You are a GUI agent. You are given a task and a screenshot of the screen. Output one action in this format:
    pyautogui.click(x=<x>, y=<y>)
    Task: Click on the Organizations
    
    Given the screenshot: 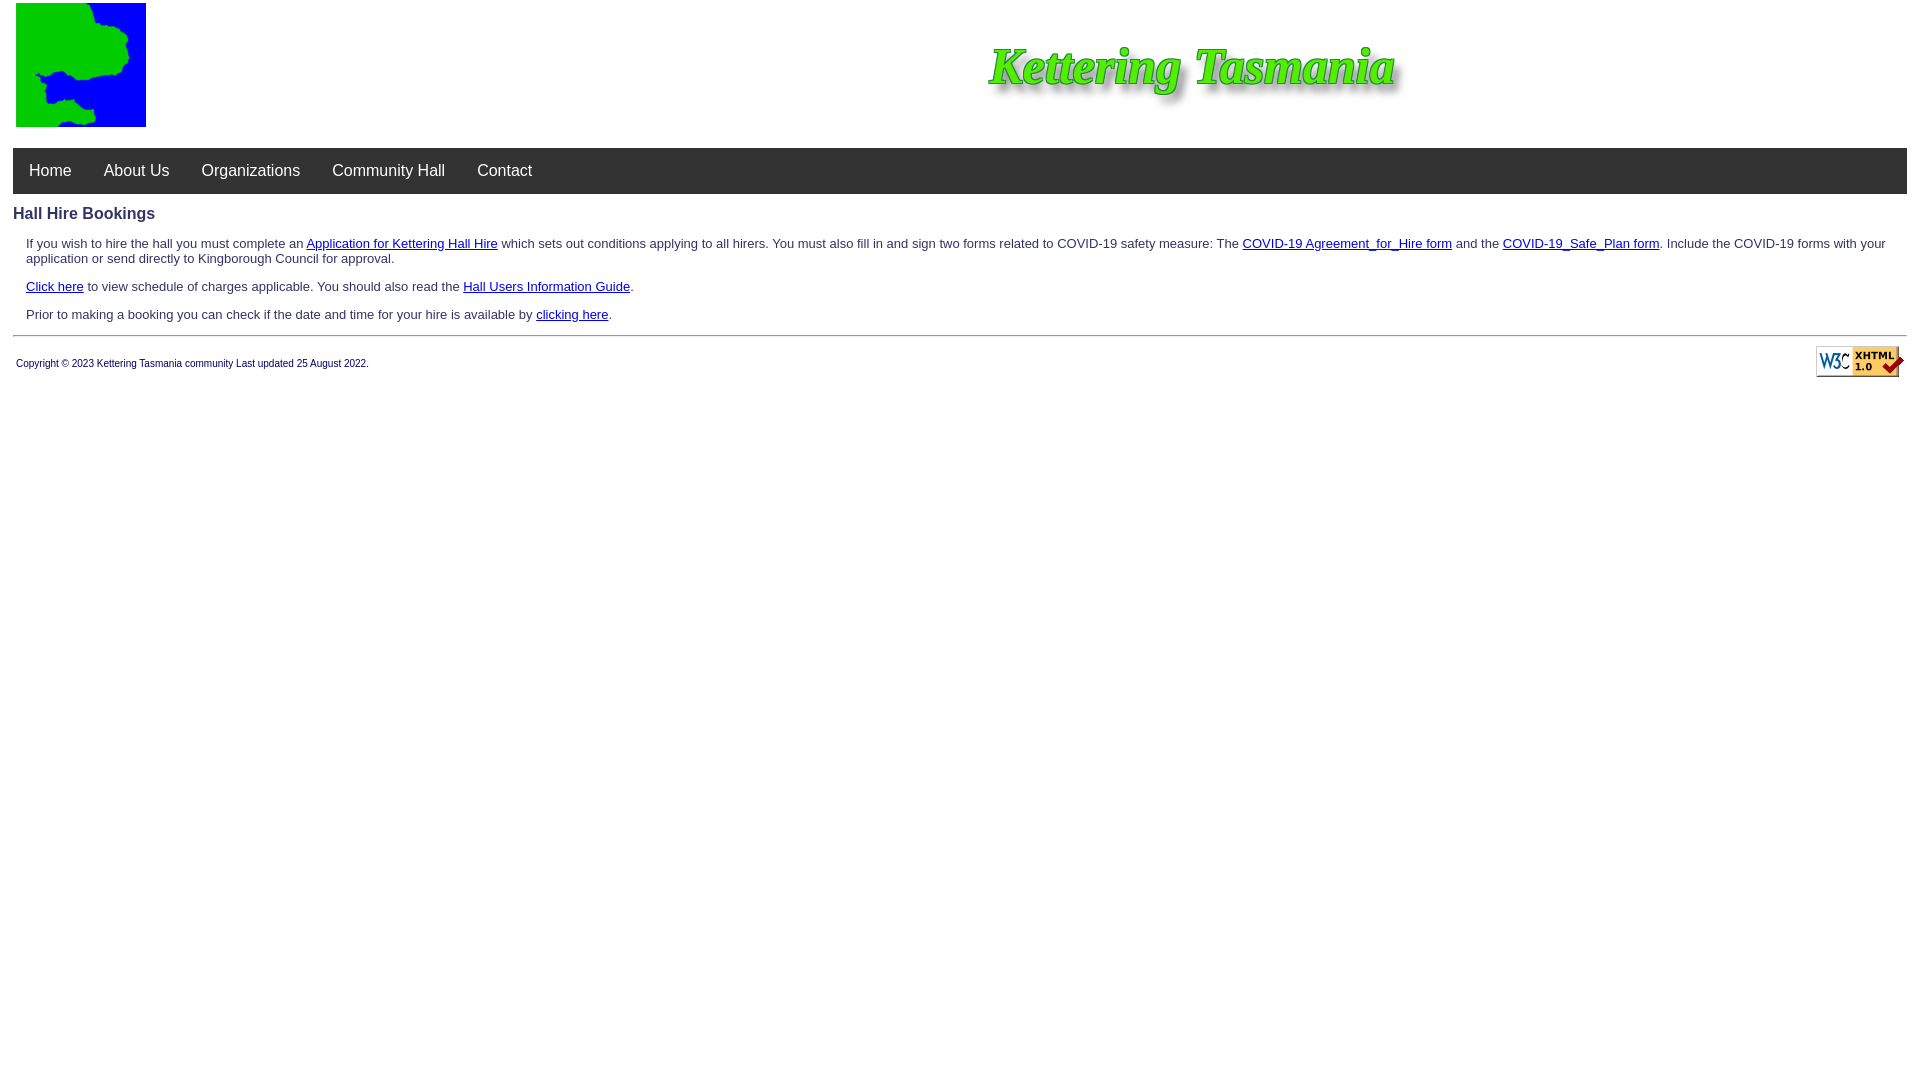 What is the action you would take?
    pyautogui.click(x=252, y=171)
    